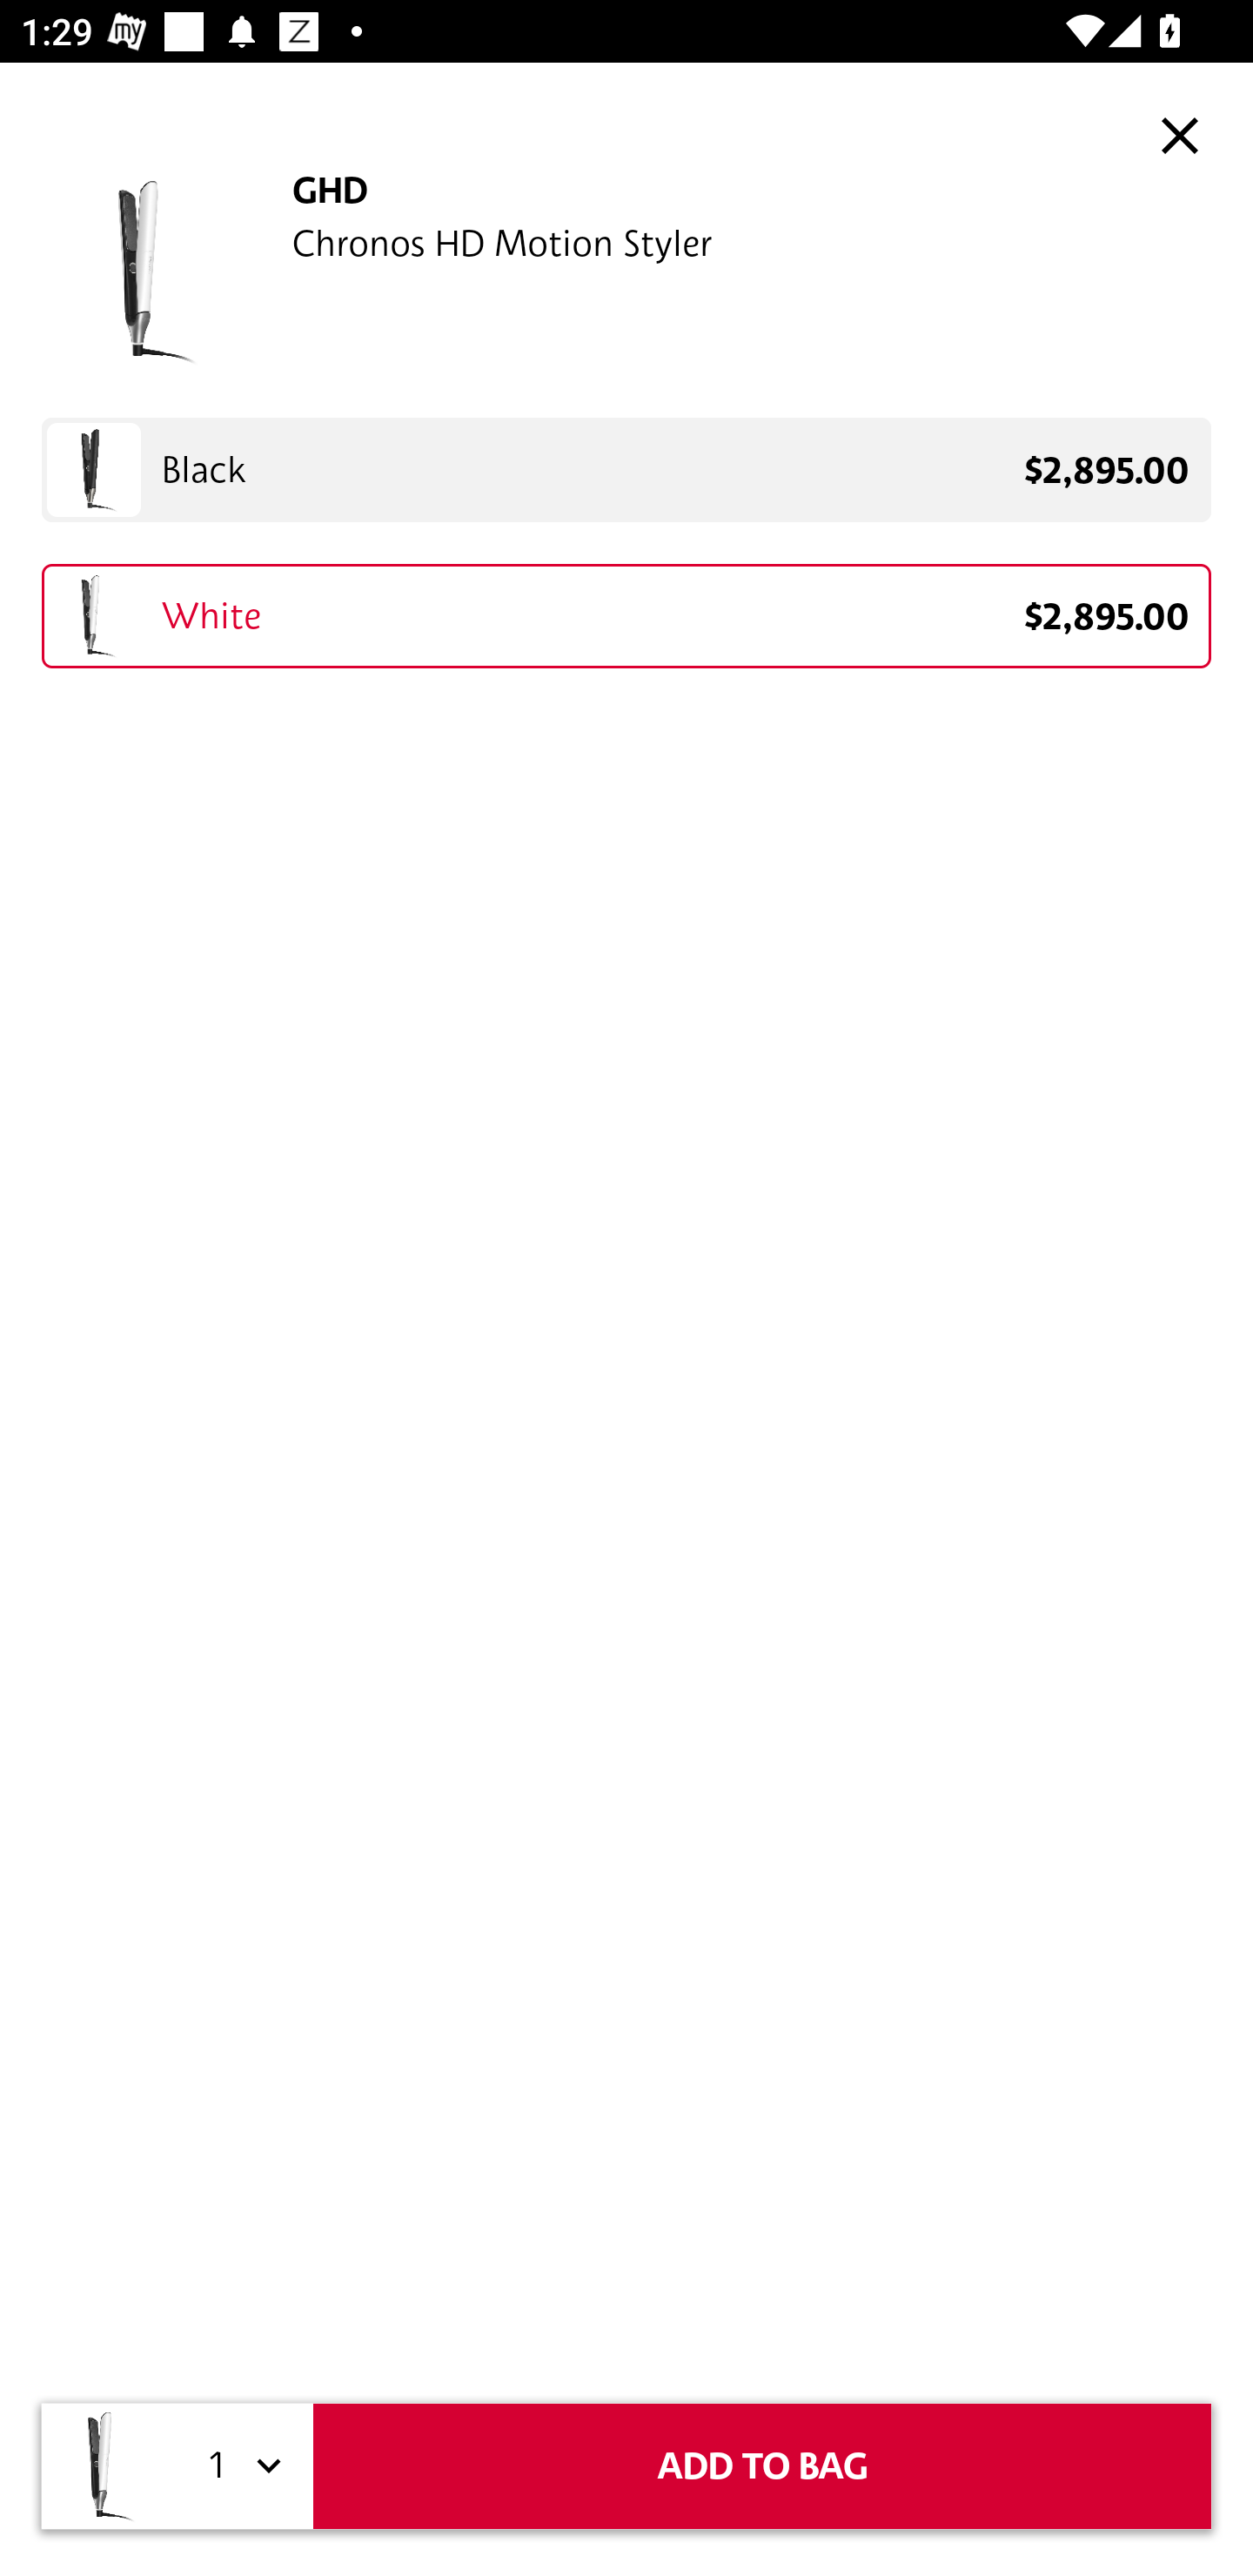  I want to click on image description, so click(1180, 134).